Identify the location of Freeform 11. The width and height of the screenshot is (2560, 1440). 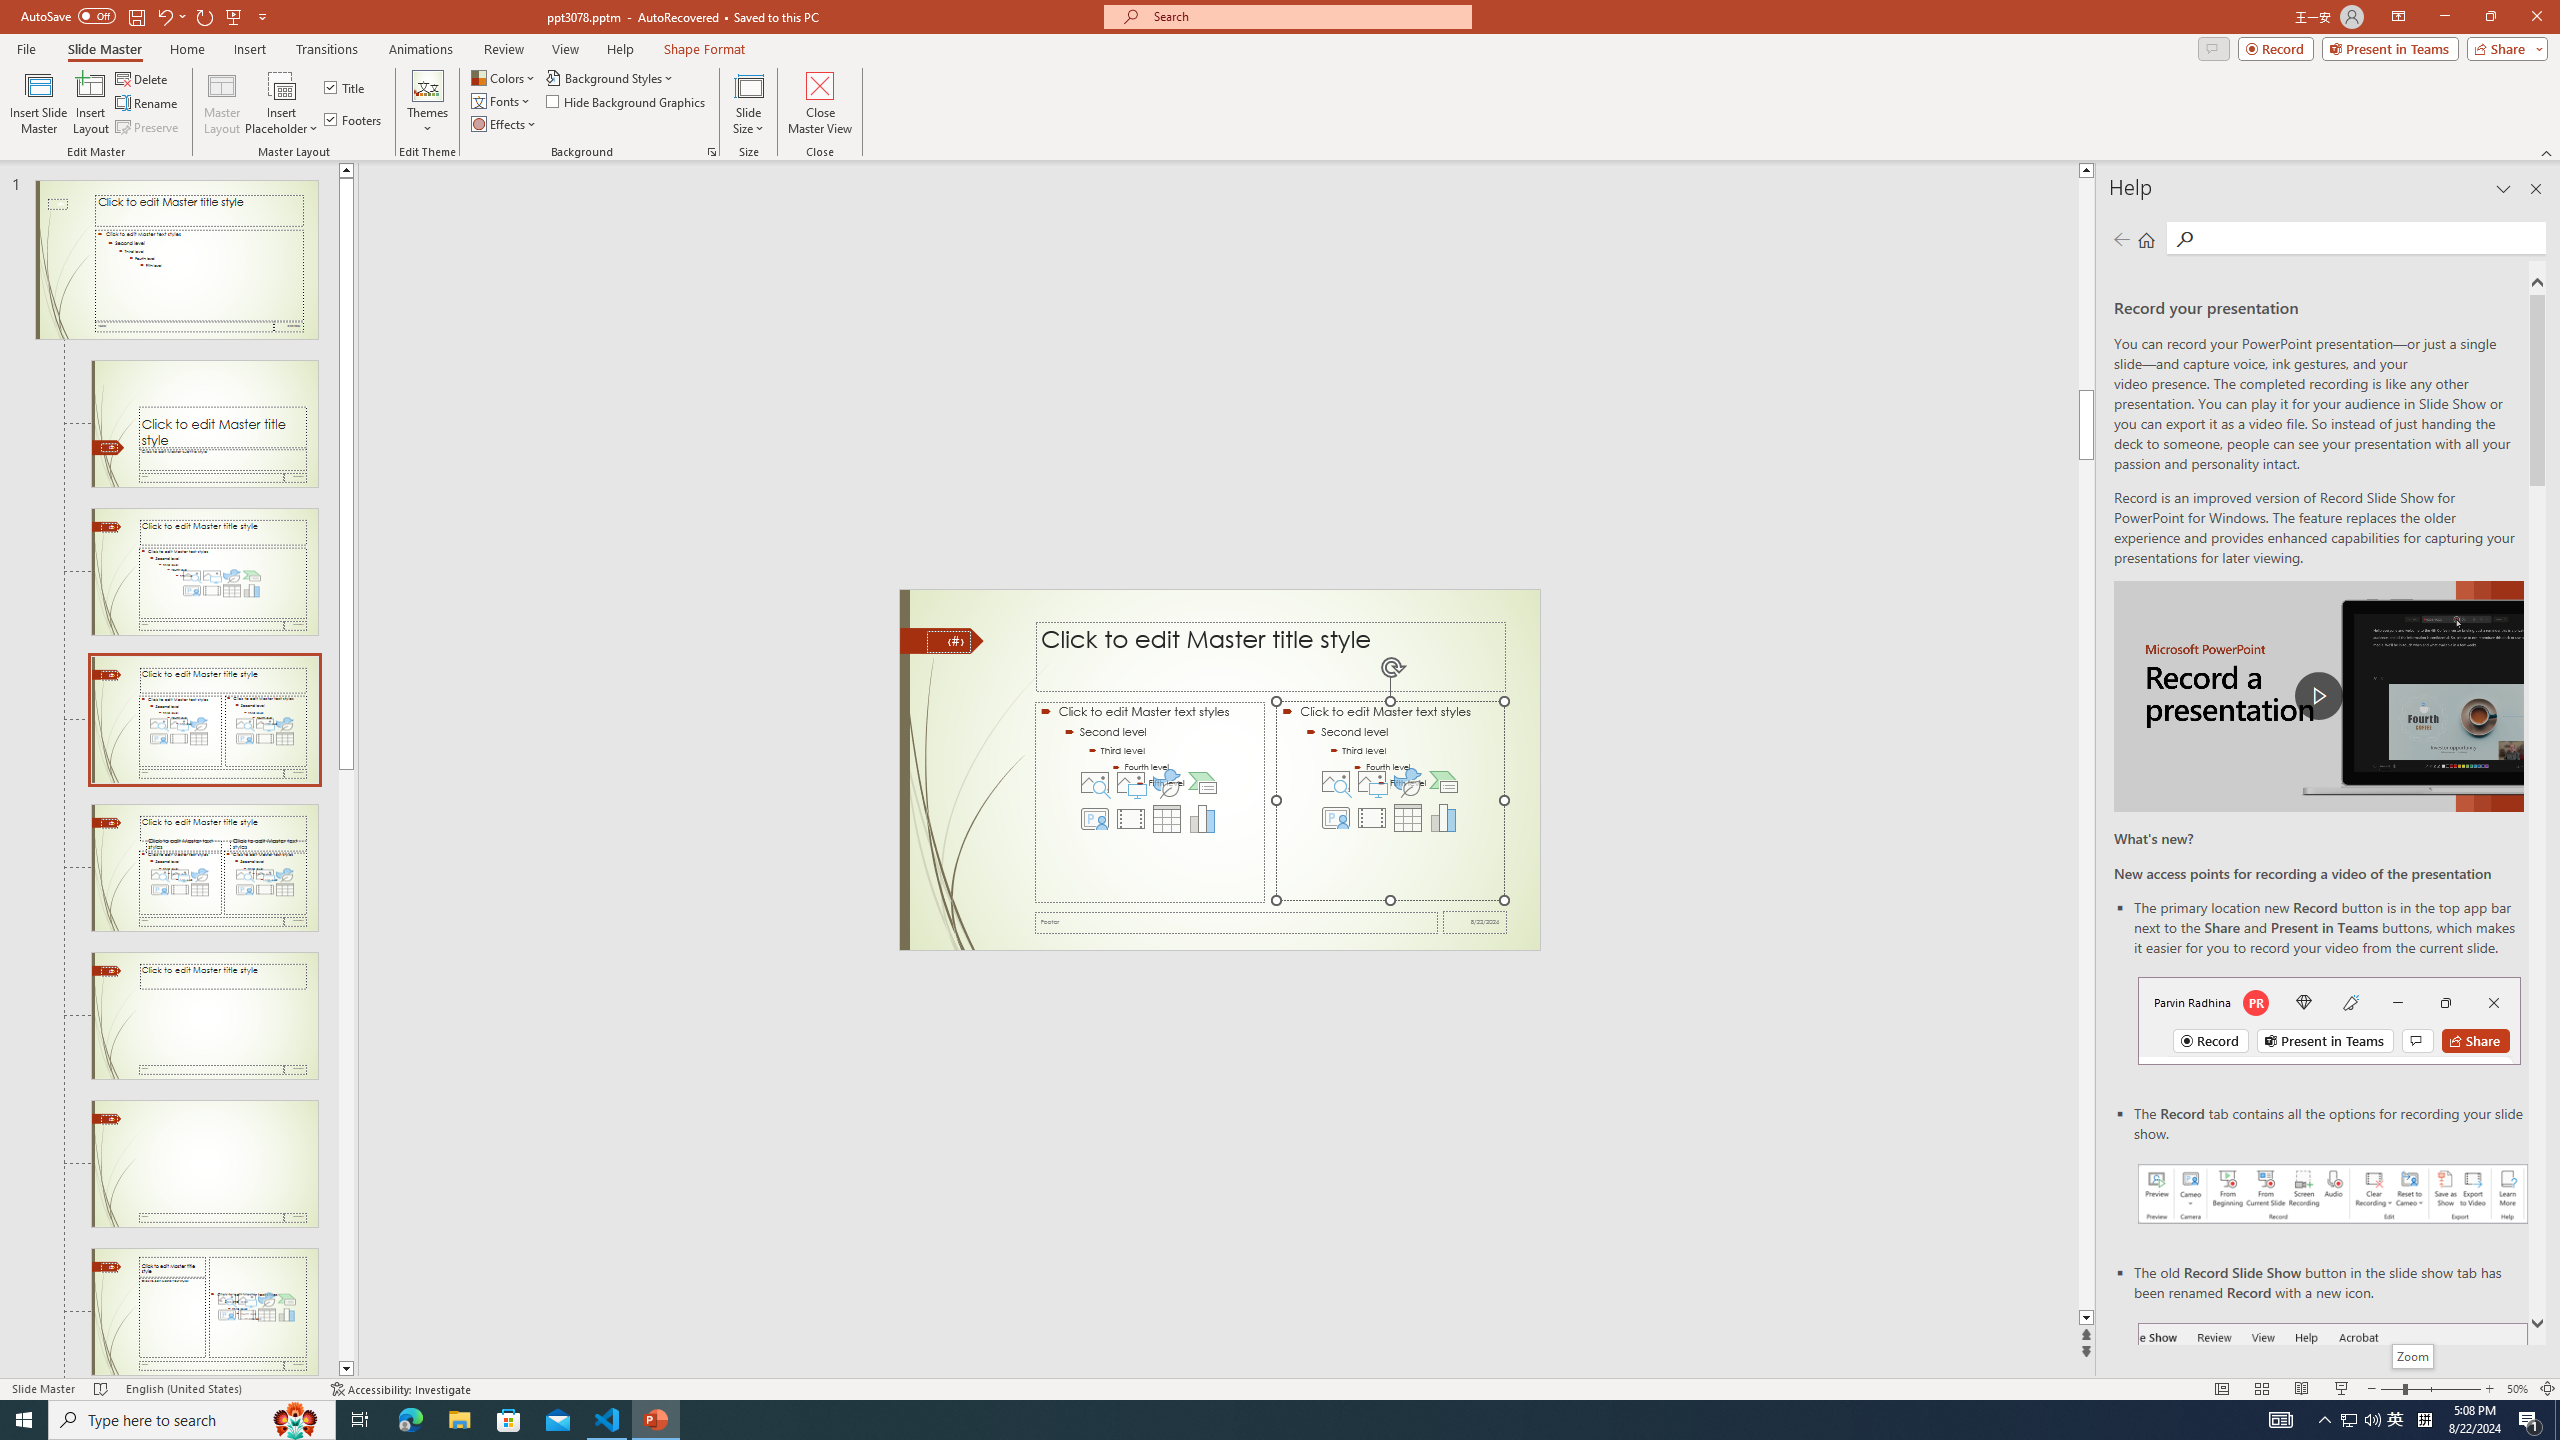
(942, 640).